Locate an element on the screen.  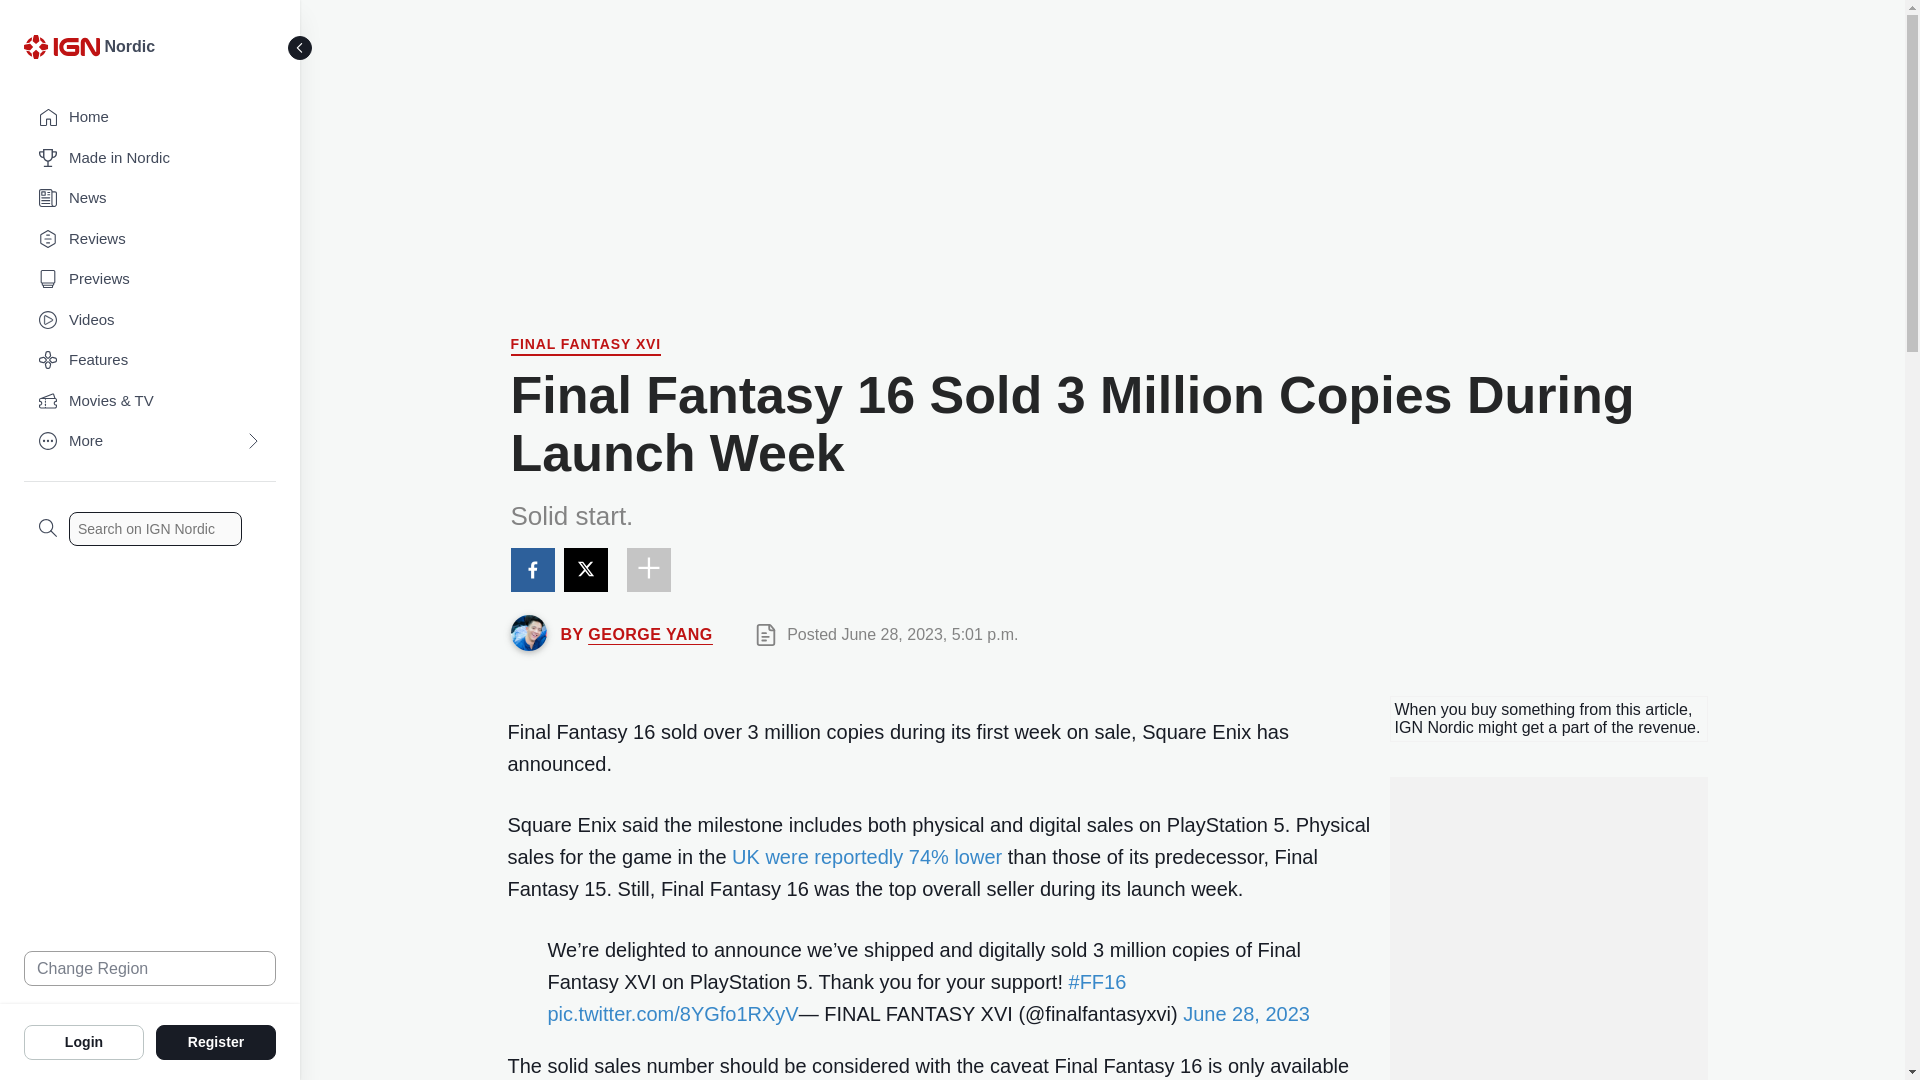
IGN Logo is located at coordinates (64, 52).